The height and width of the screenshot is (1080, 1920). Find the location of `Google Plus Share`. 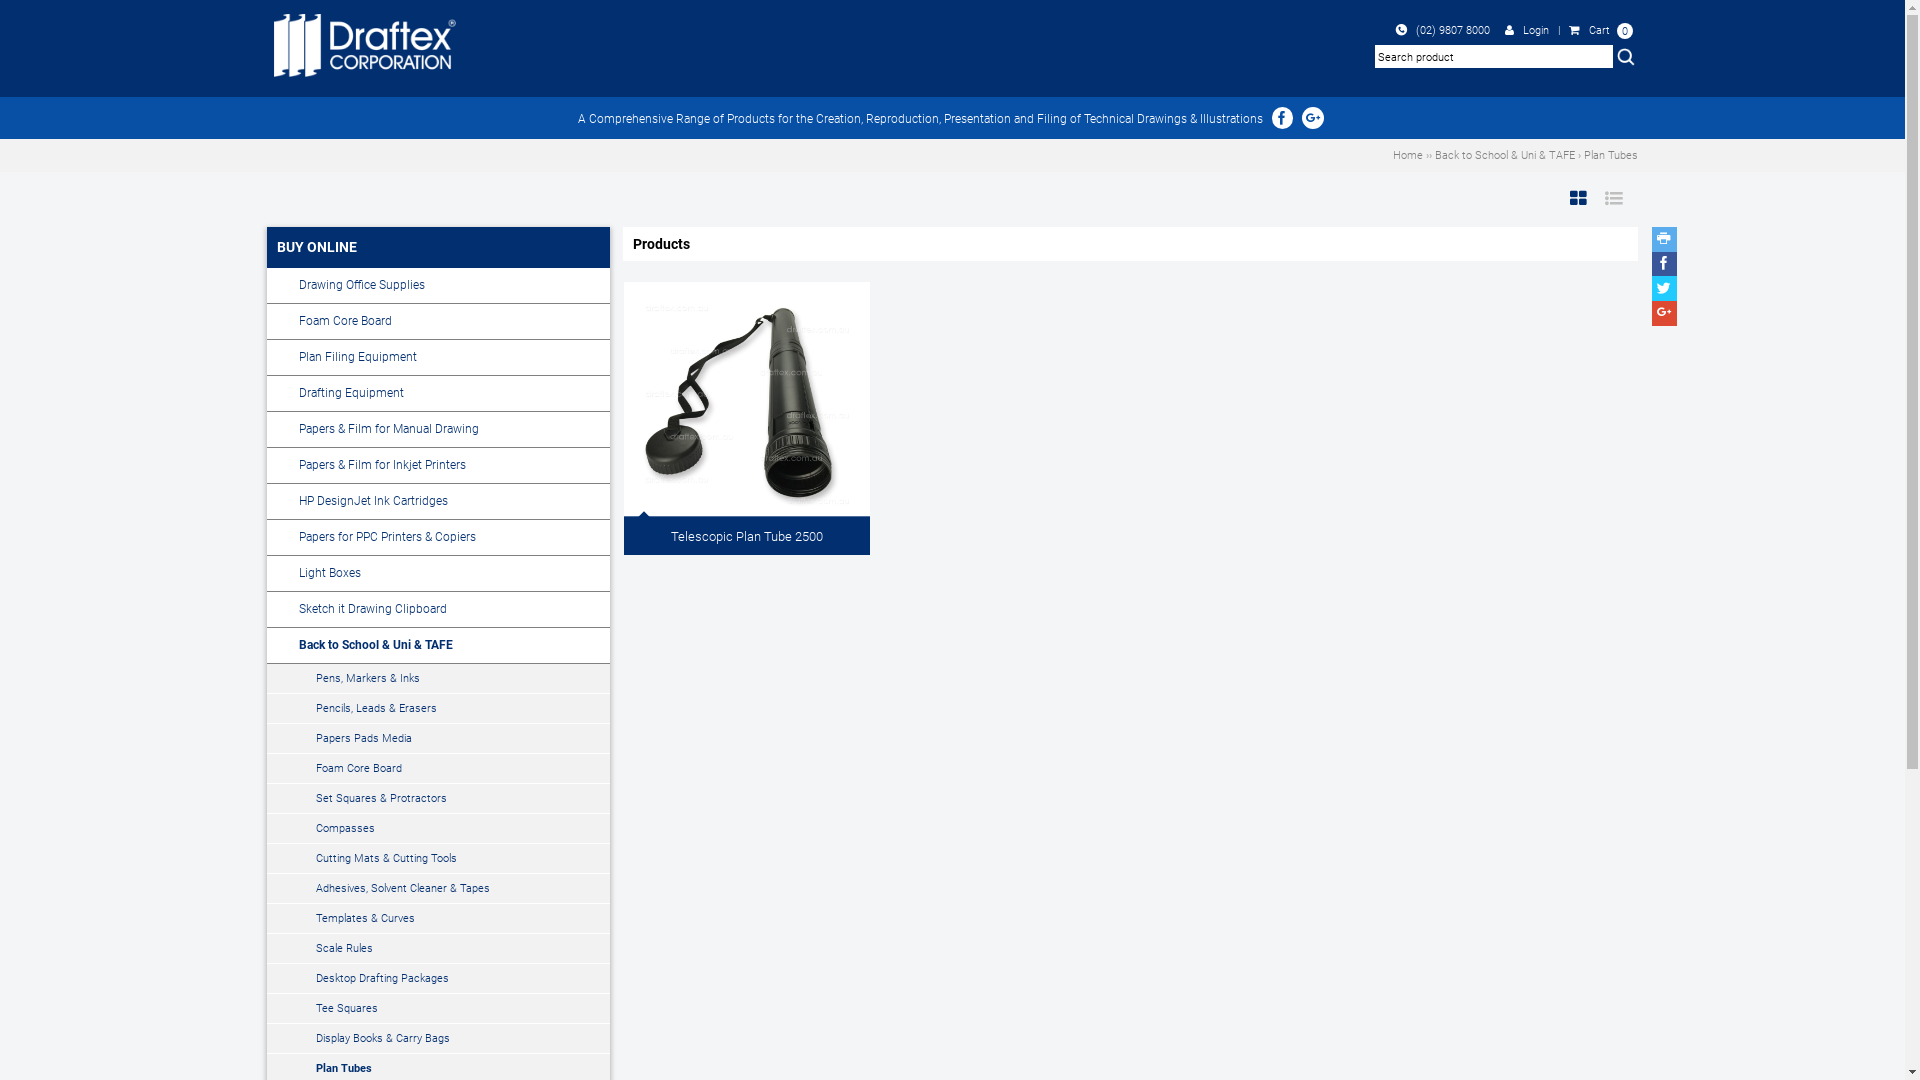

Google Plus Share is located at coordinates (1664, 314).